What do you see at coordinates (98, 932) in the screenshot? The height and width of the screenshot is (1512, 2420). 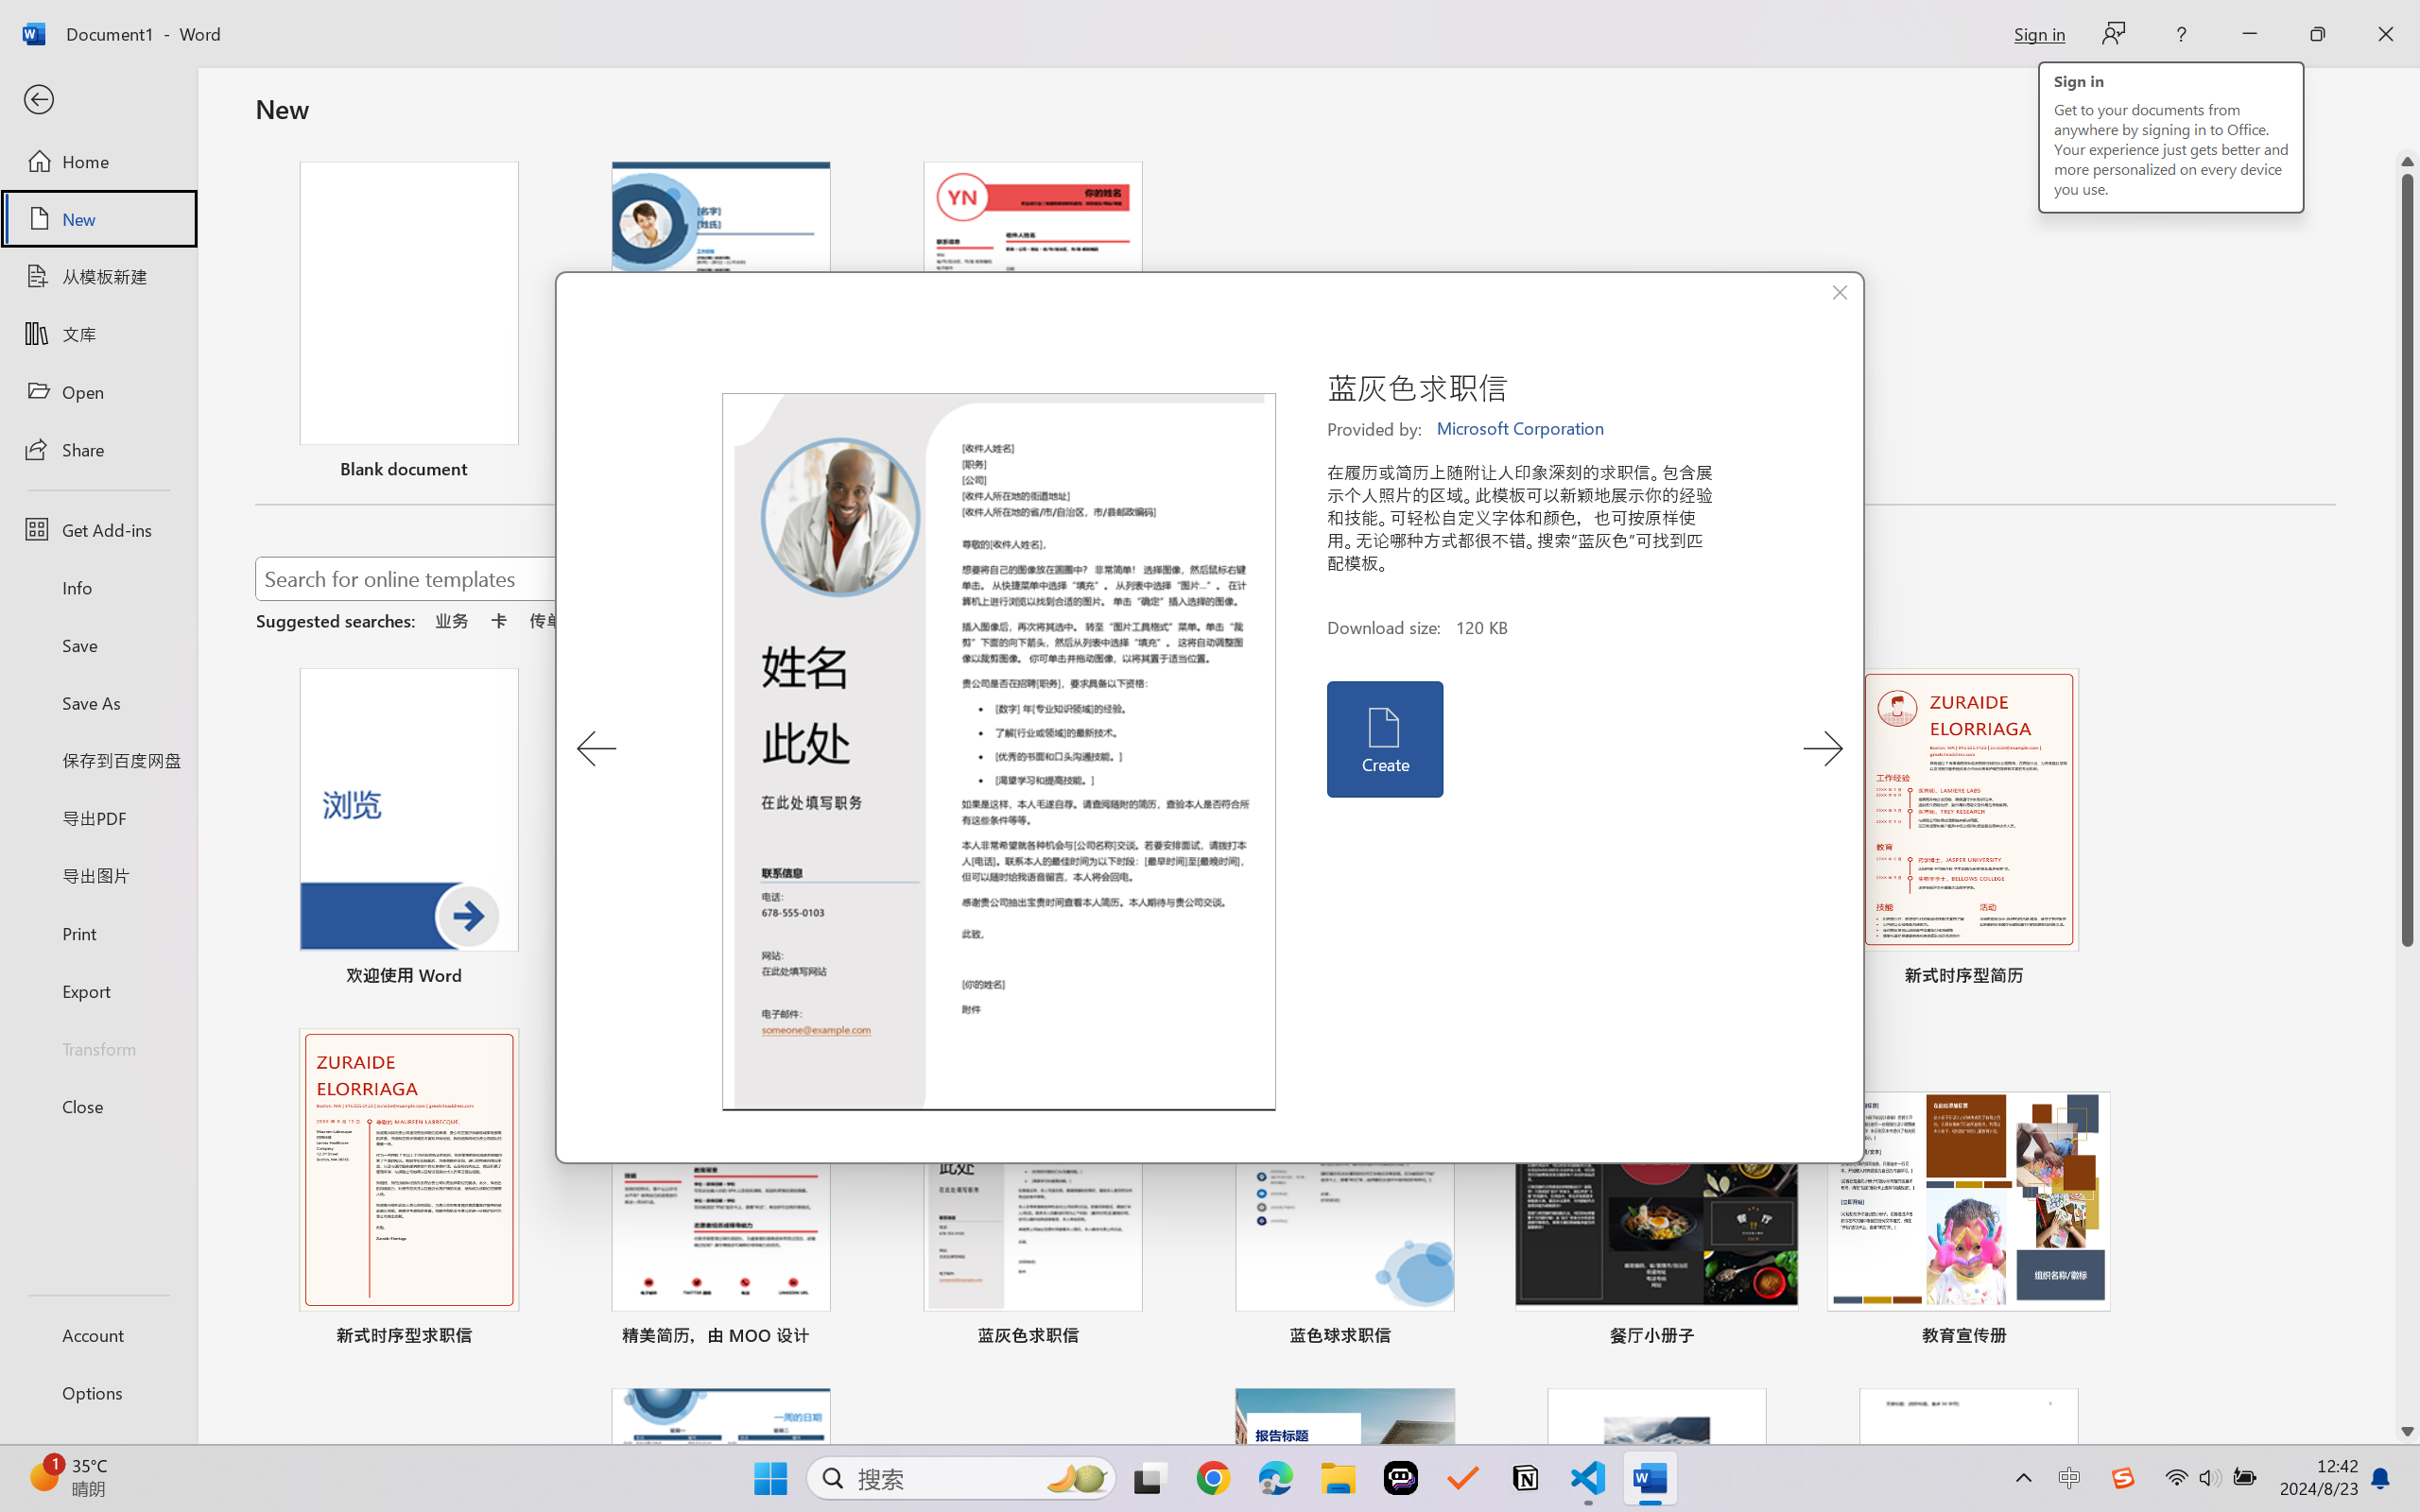 I see `Print` at bounding box center [98, 932].